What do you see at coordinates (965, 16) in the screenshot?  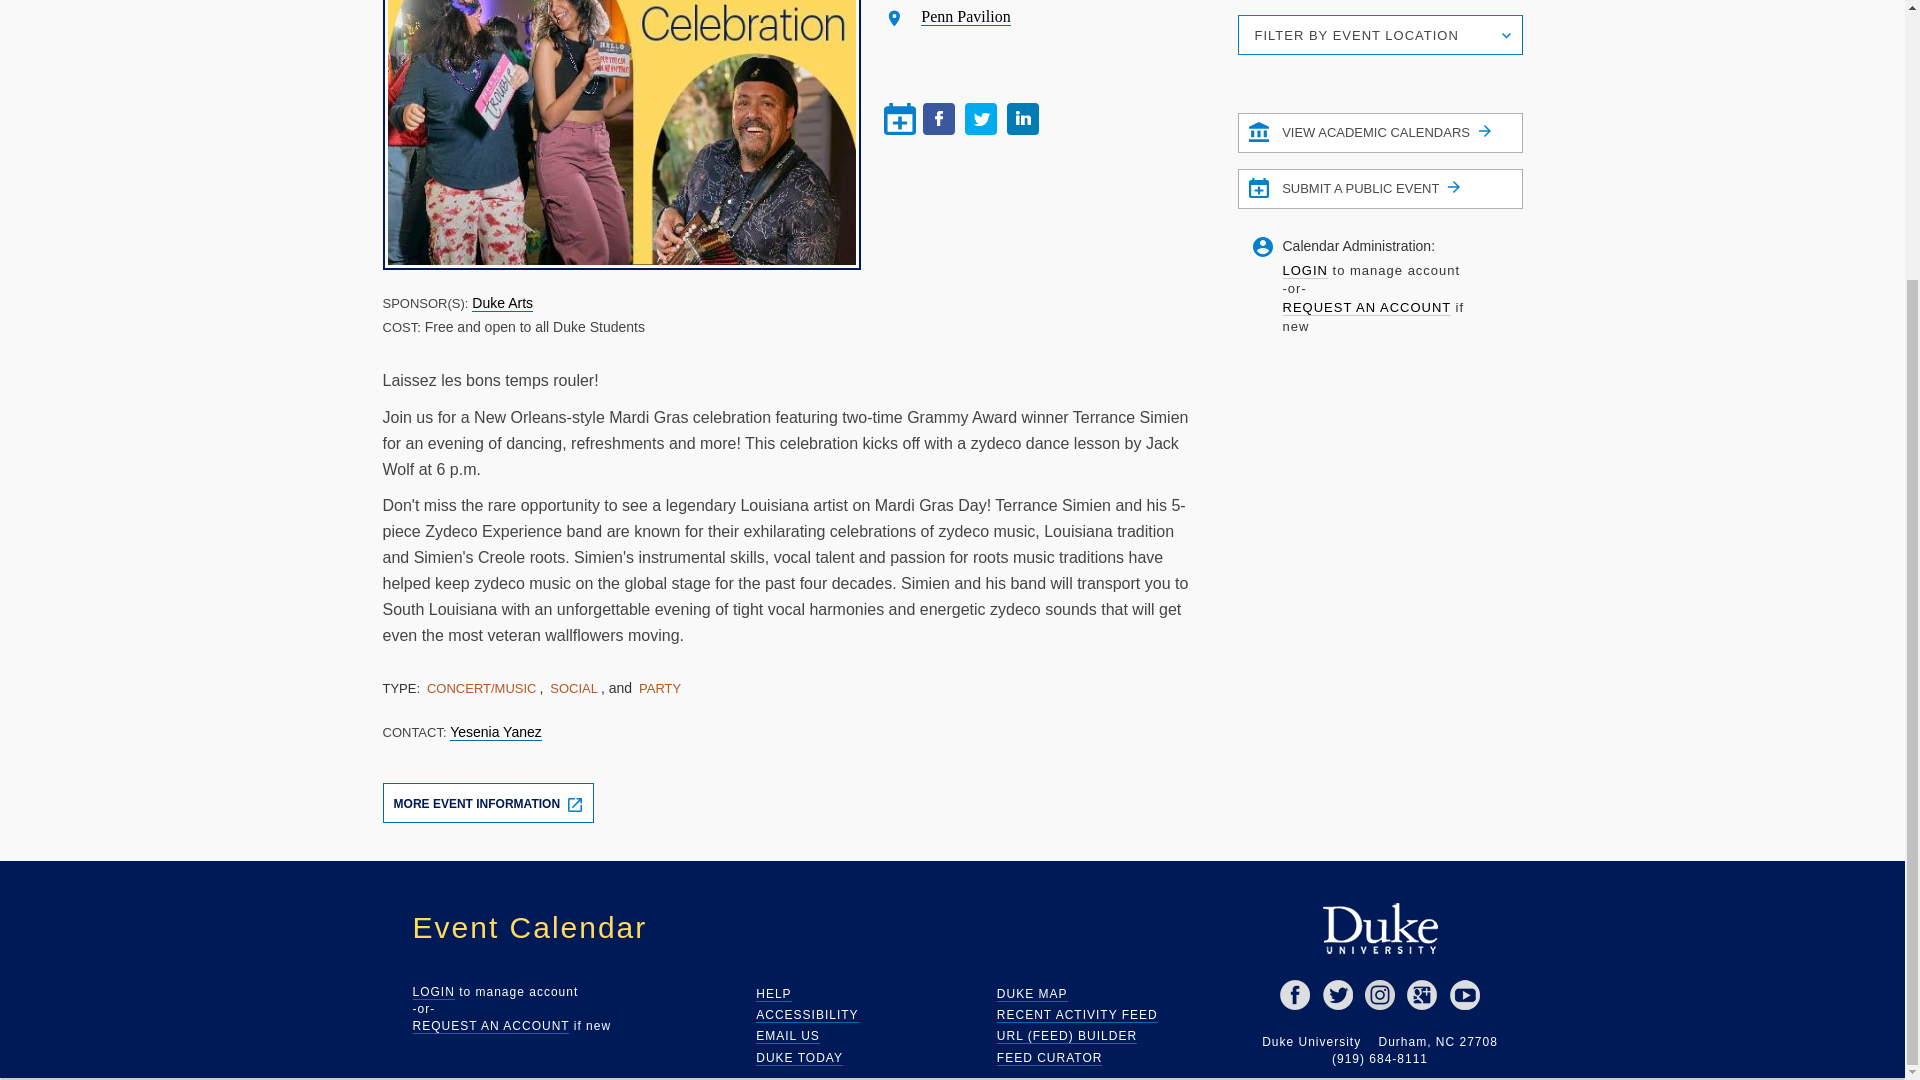 I see `Penn Pavilion` at bounding box center [965, 16].